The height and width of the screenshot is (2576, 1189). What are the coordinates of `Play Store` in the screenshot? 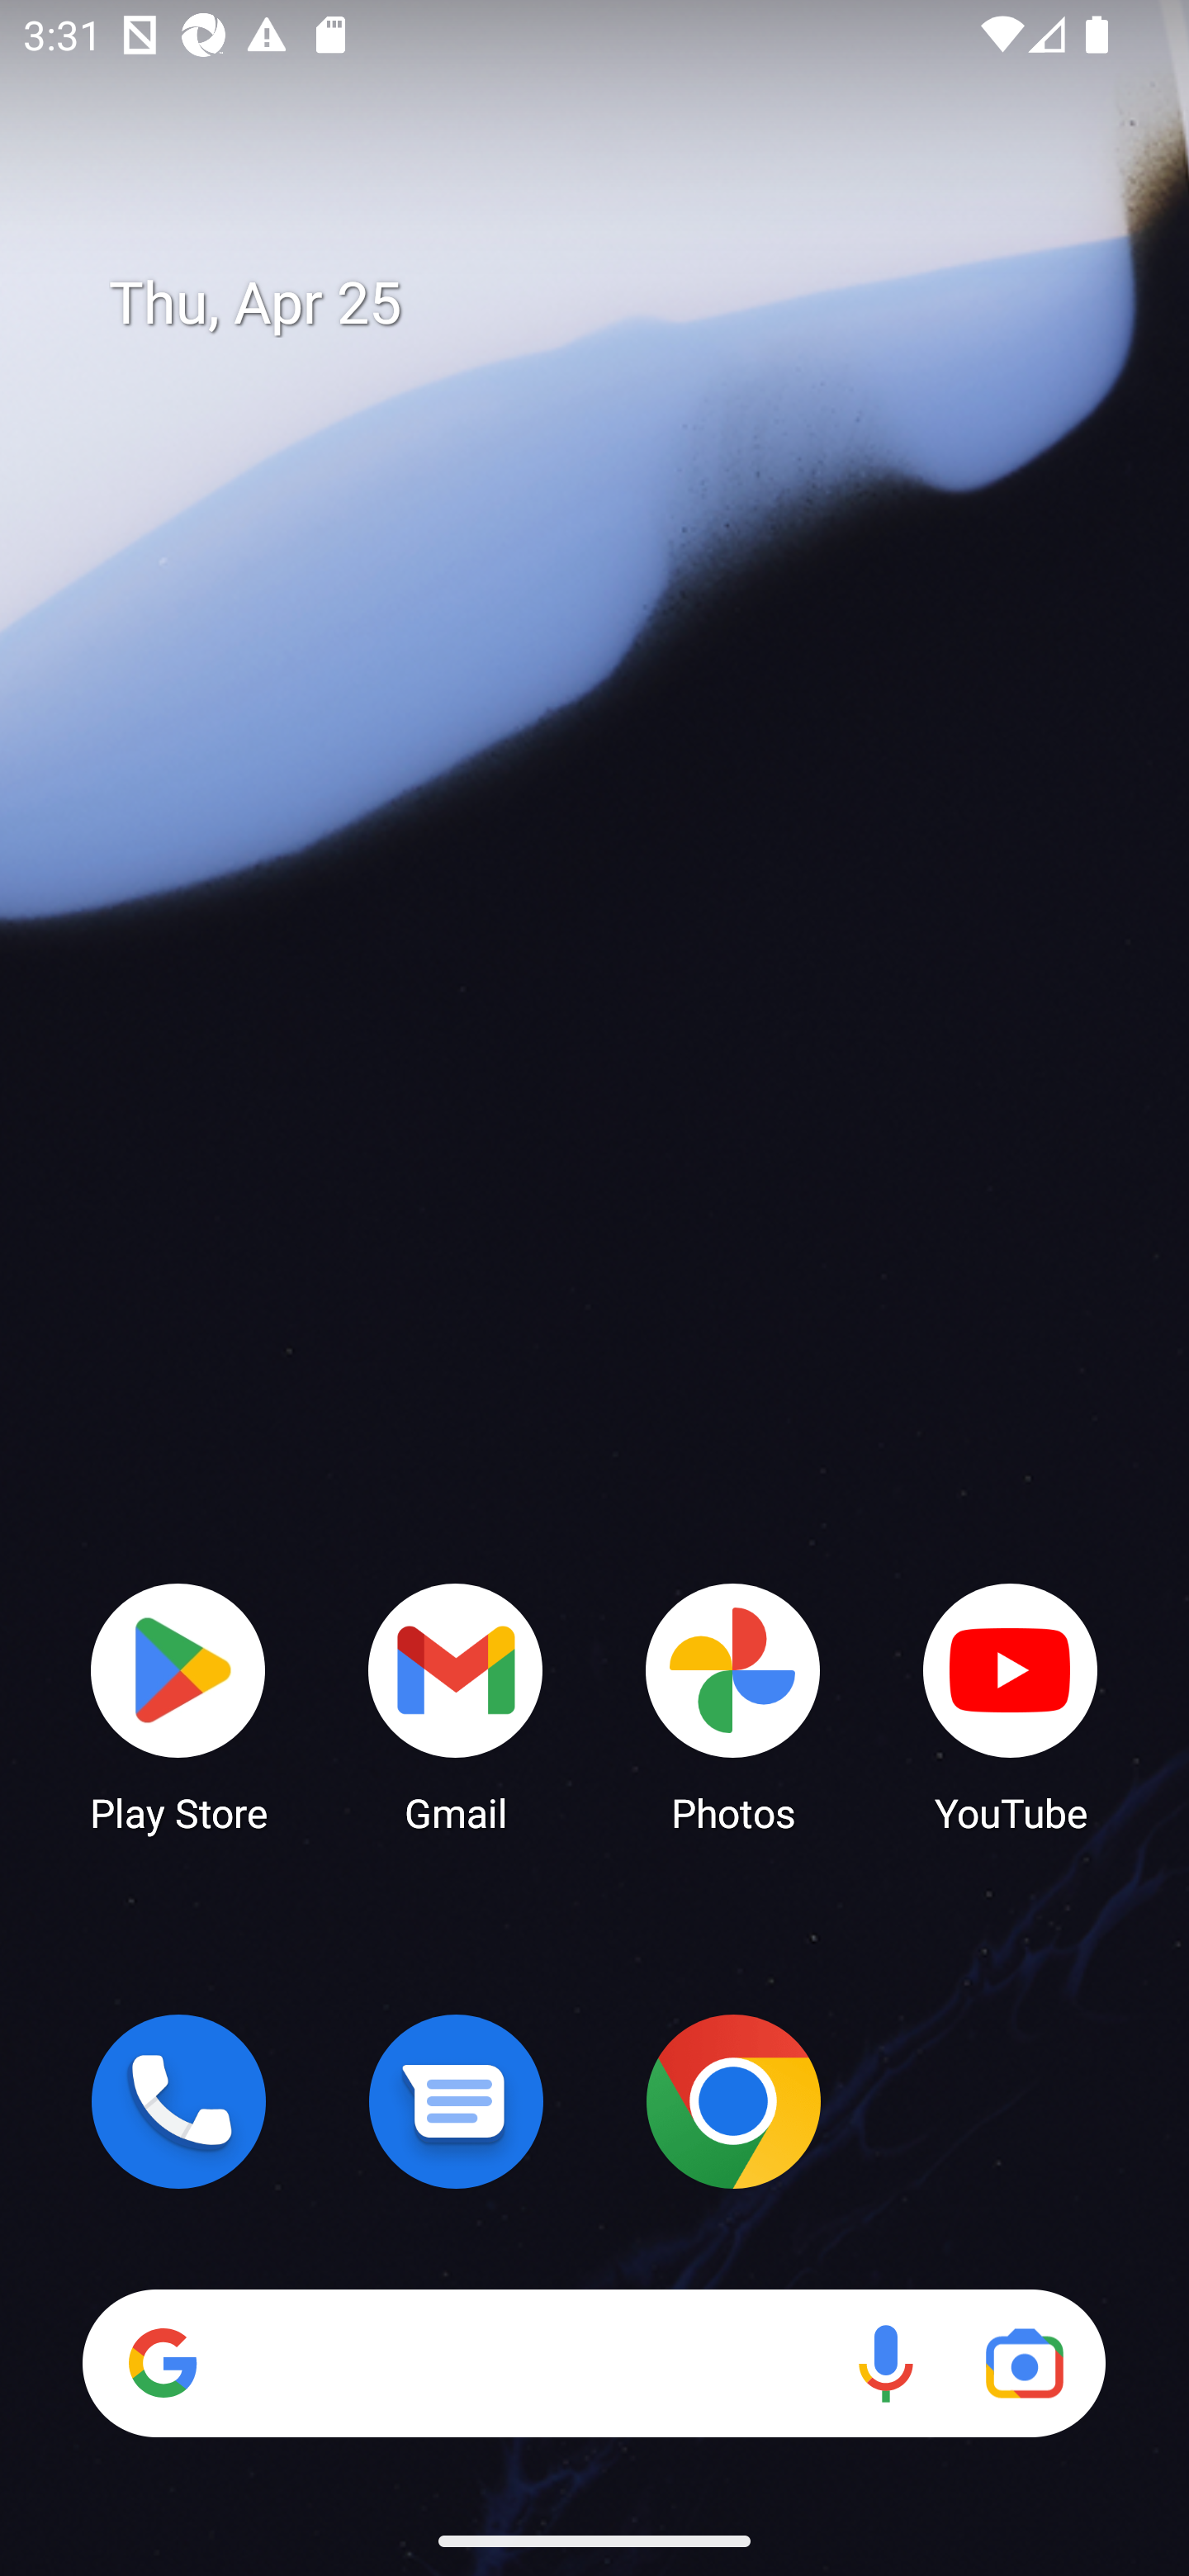 It's located at (178, 1706).